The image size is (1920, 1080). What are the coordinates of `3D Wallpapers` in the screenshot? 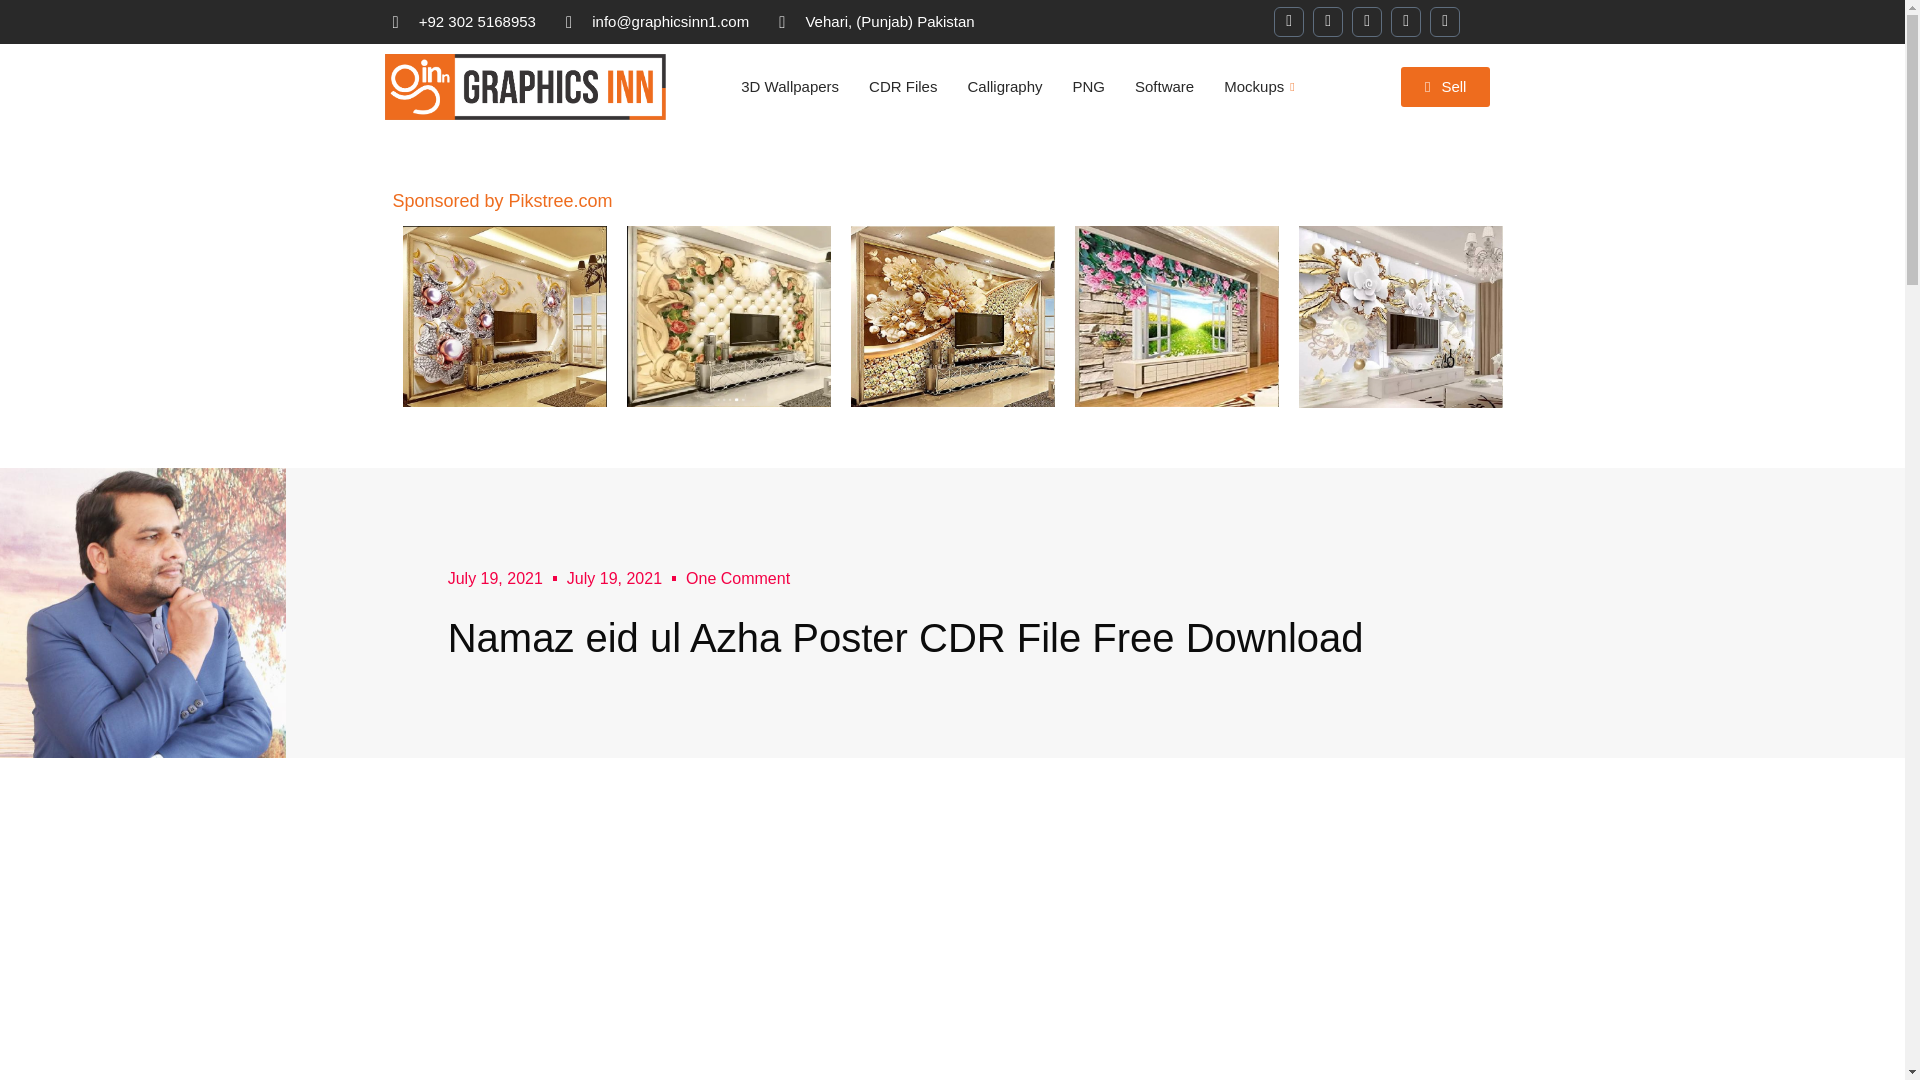 It's located at (790, 86).